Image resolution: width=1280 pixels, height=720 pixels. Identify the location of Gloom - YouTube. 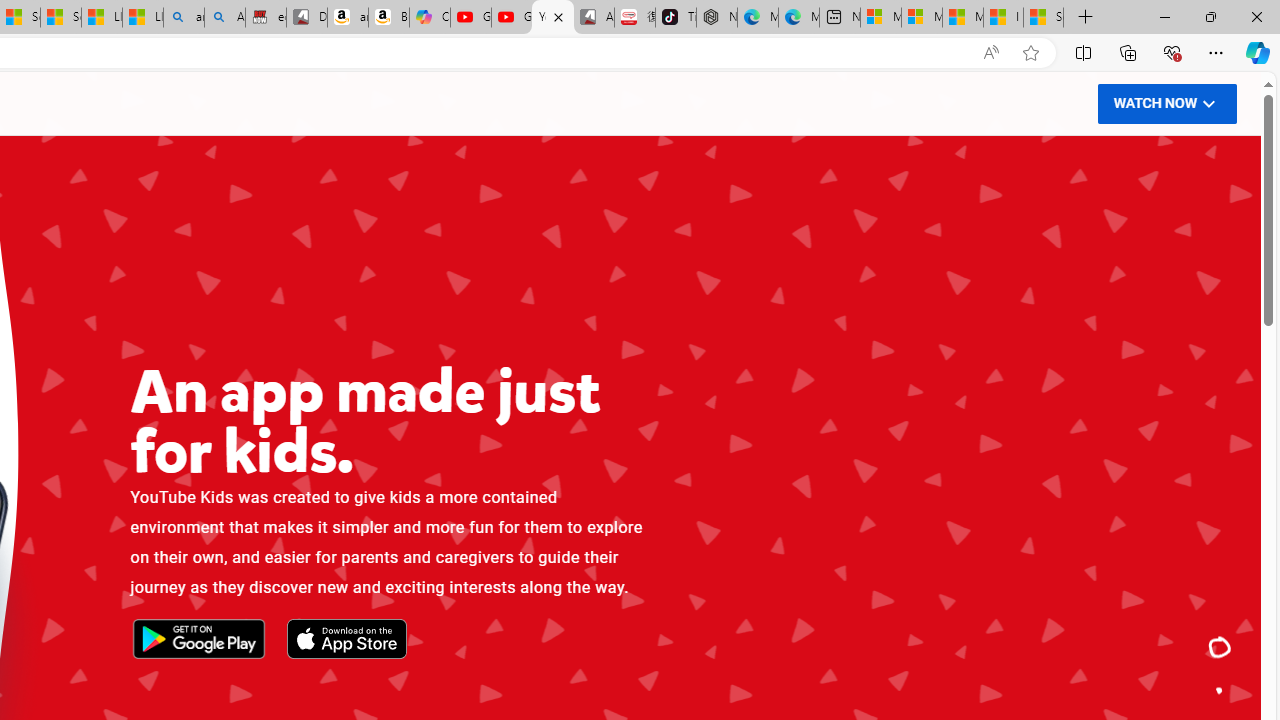
(512, 18).